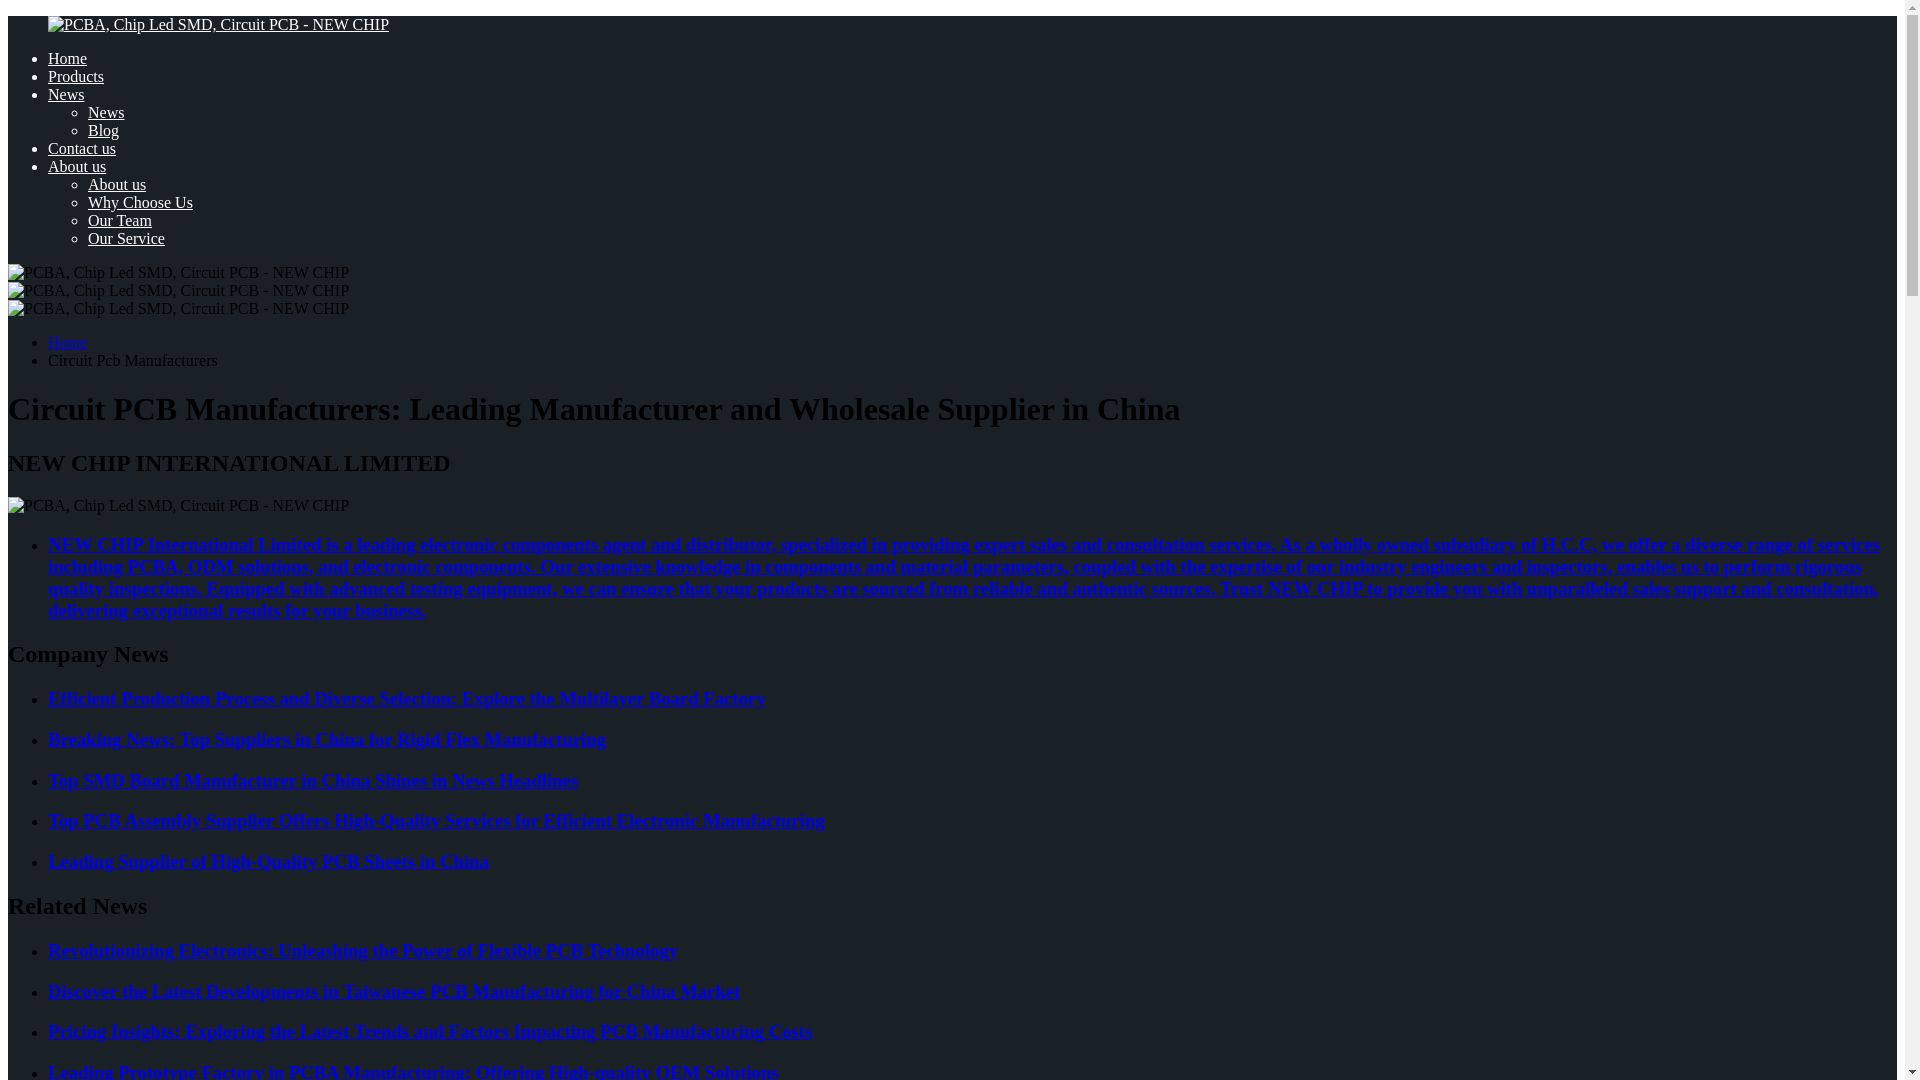 The height and width of the screenshot is (1080, 1920). I want to click on About us, so click(116, 184).